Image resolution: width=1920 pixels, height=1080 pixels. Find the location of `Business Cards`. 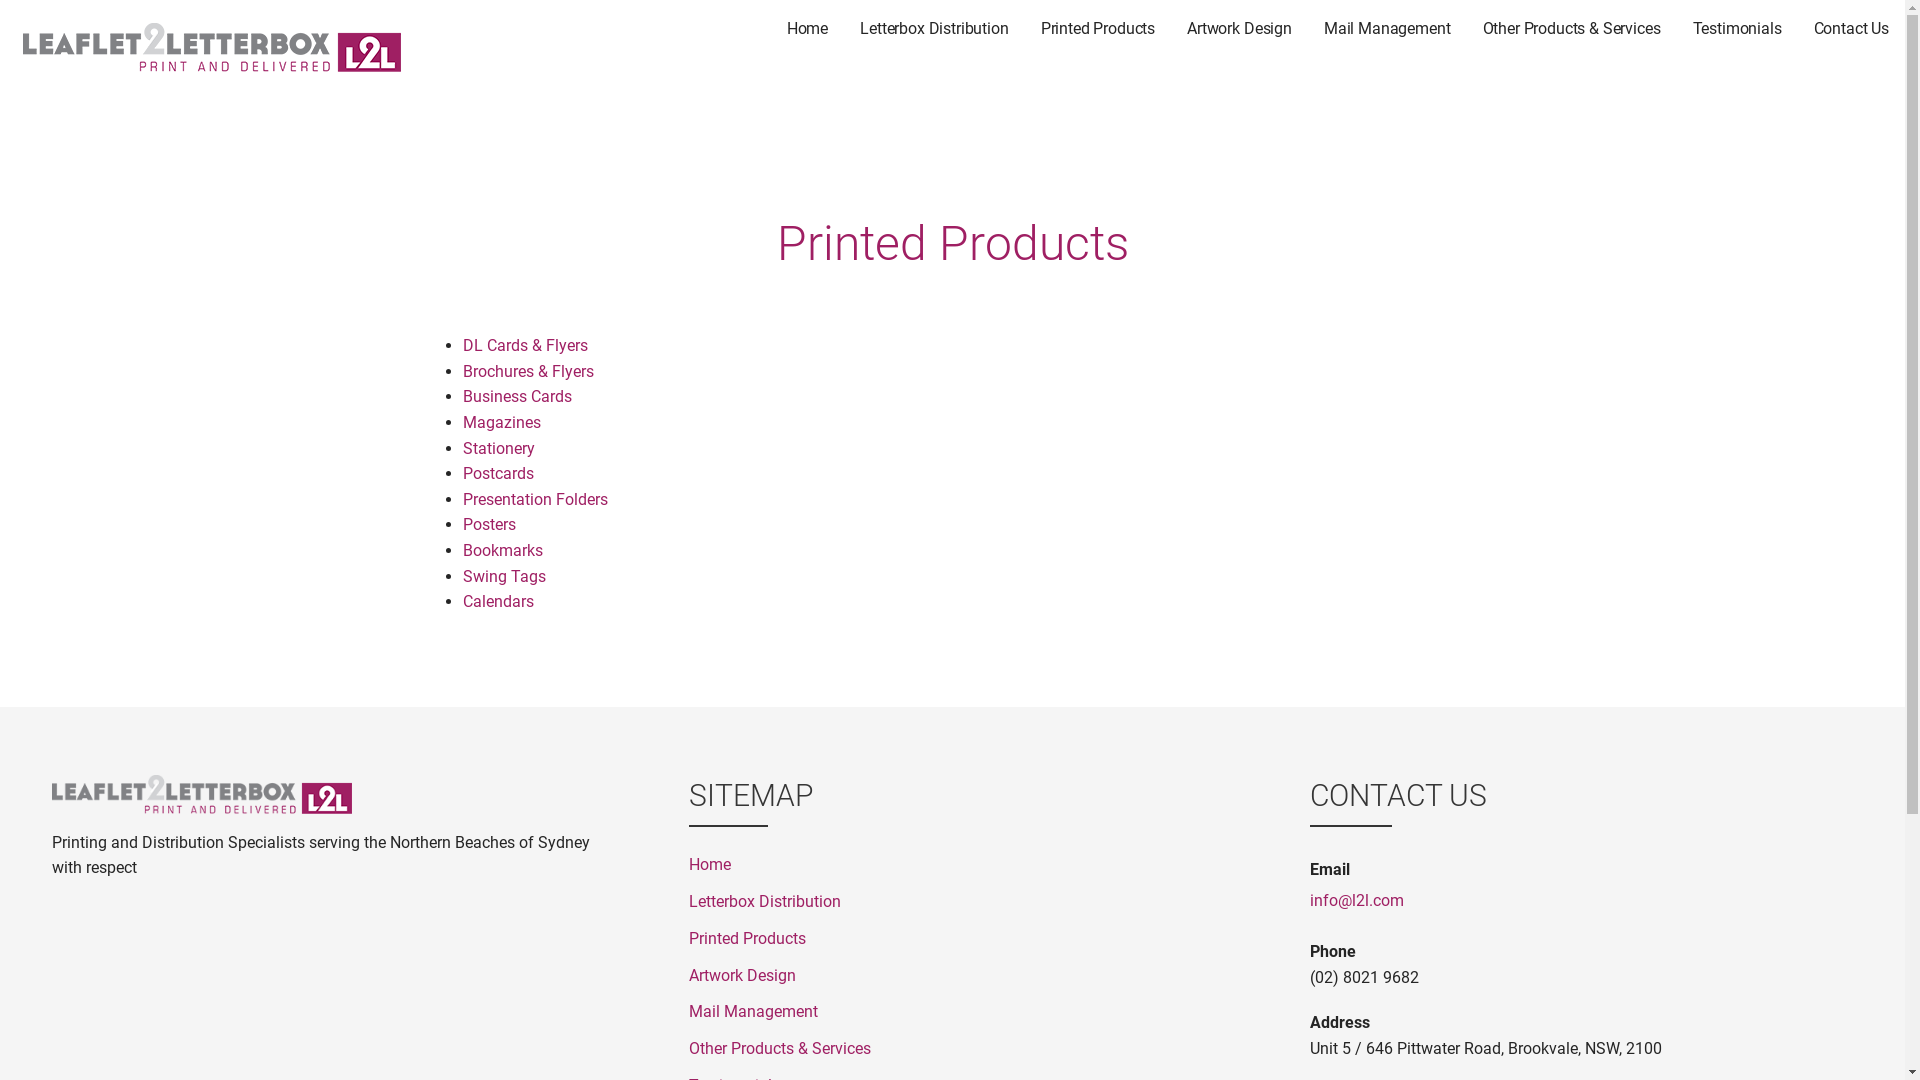

Business Cards is located at coordinates (516, 396).